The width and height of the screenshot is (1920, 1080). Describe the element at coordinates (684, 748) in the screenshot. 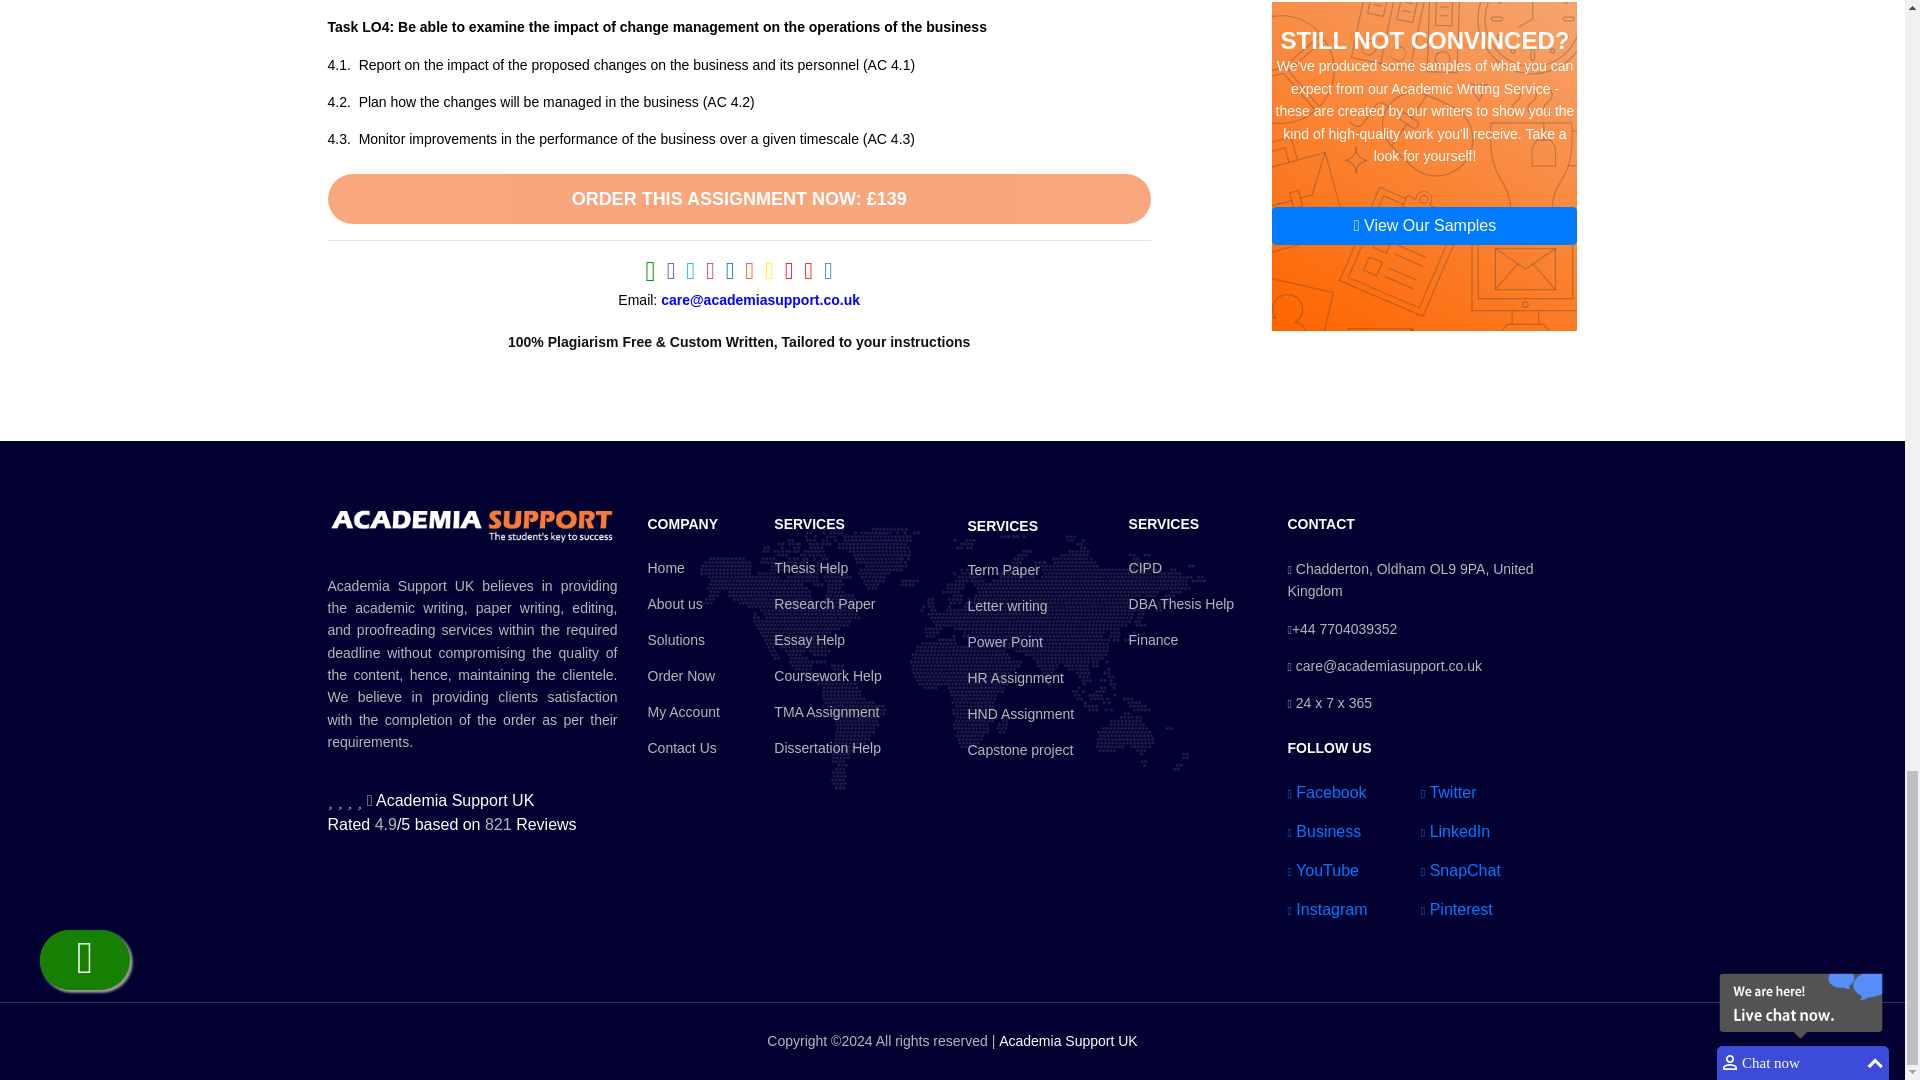

I see `Contact Us` at that location.